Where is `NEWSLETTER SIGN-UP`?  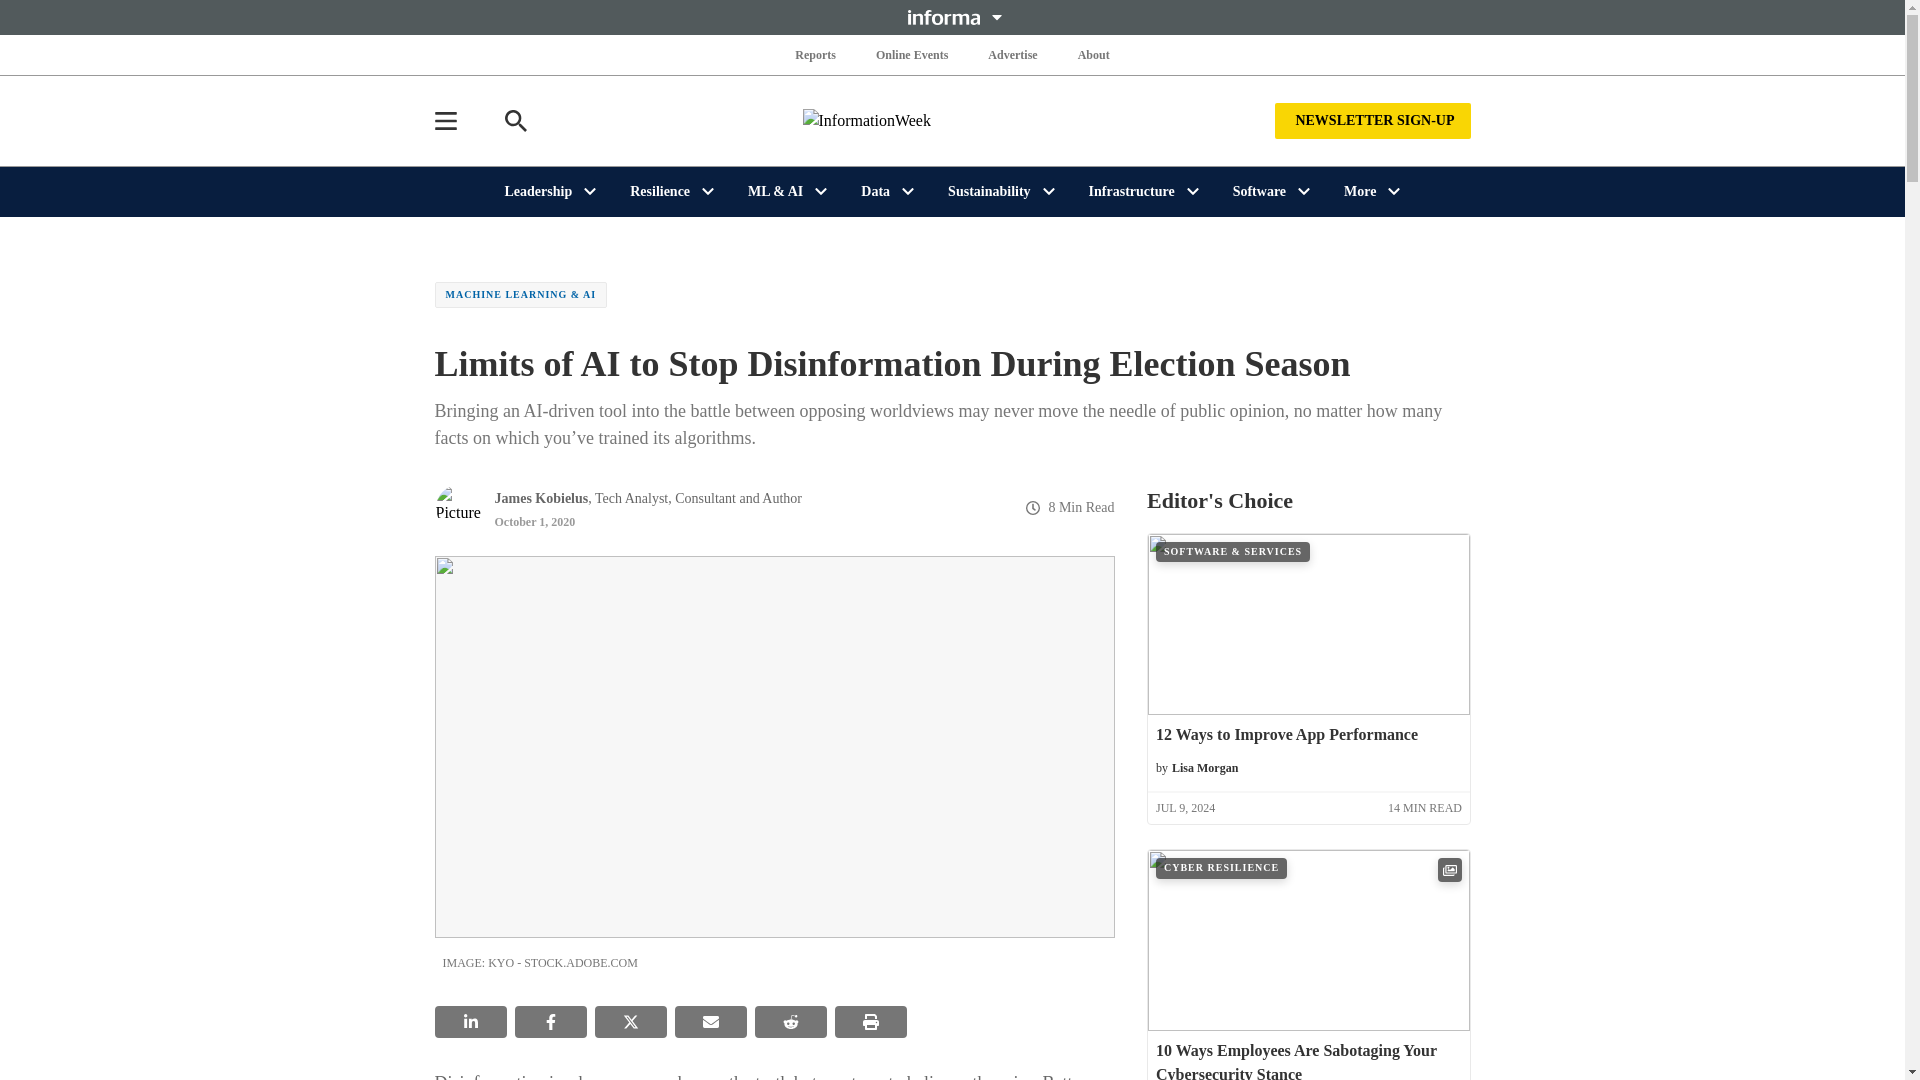 NEWSLETTER SIGN-UP is located at coordinates (1372, 120).